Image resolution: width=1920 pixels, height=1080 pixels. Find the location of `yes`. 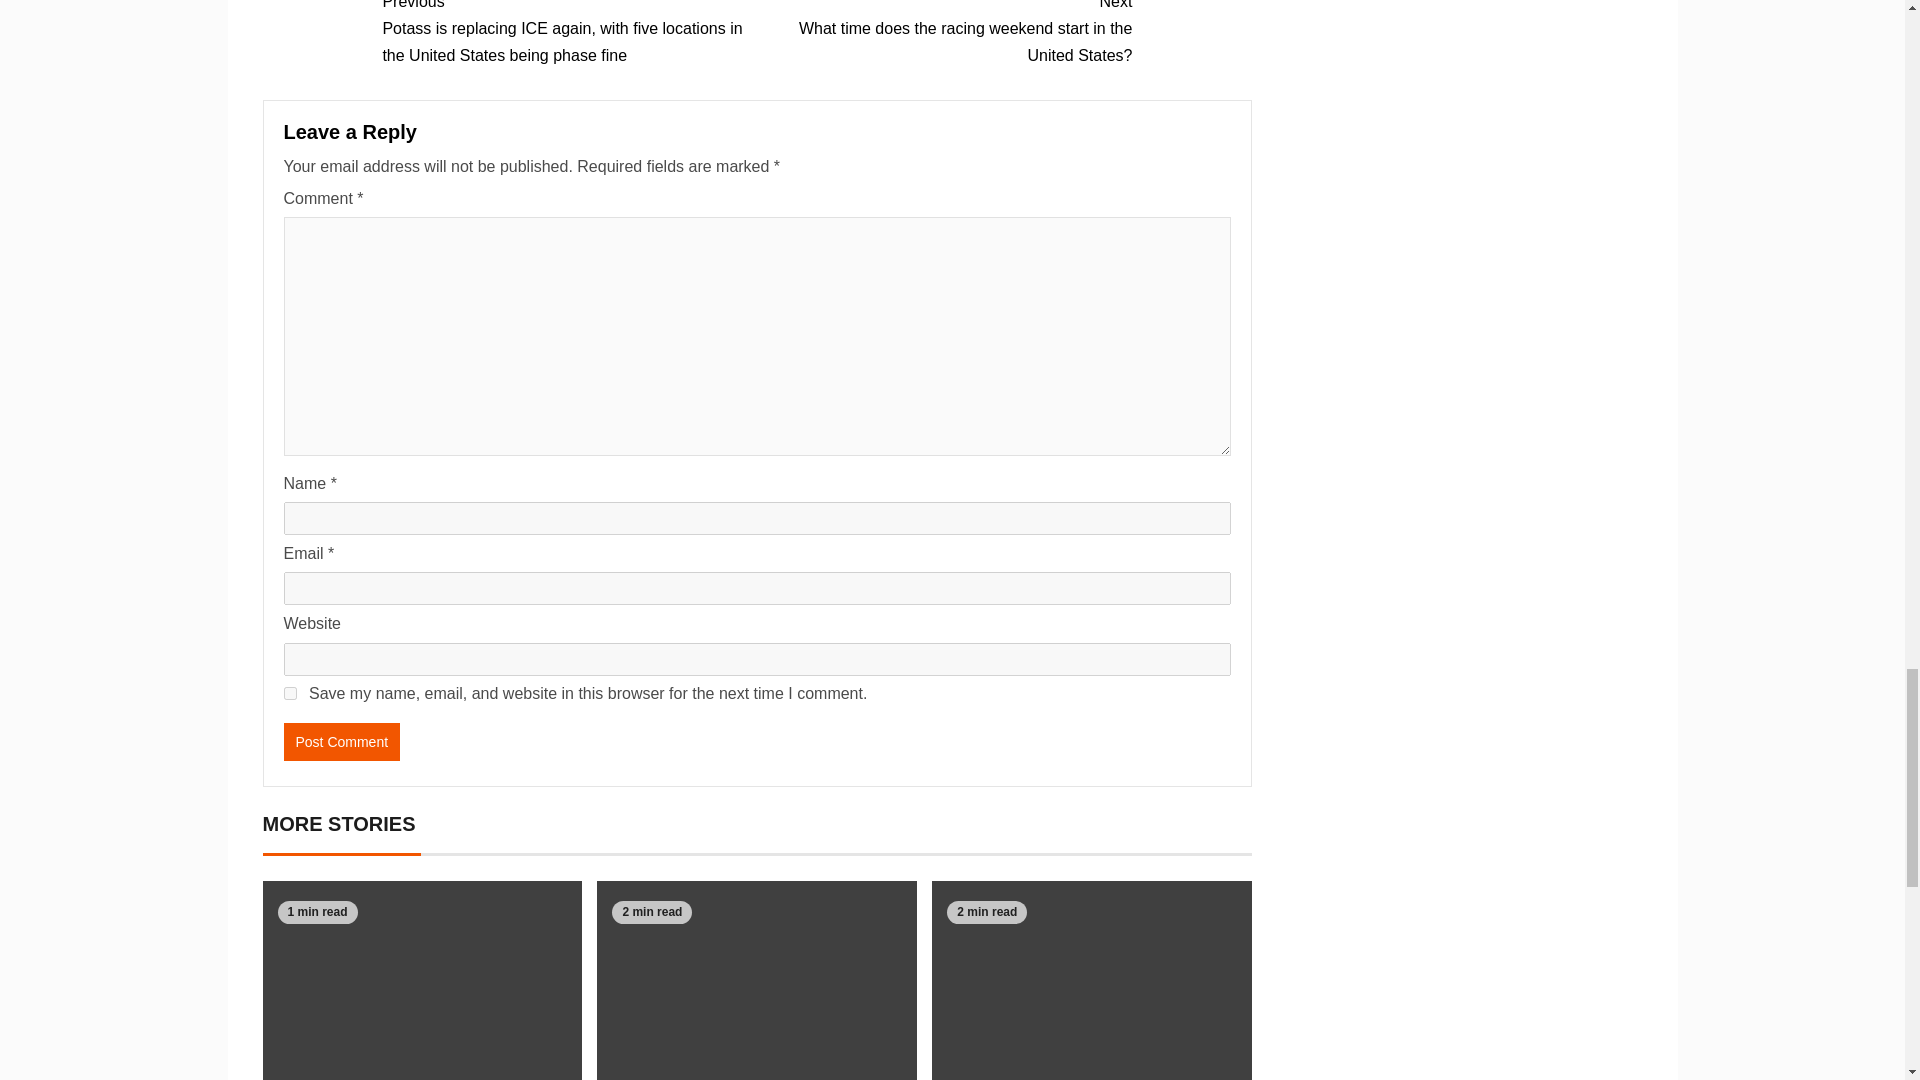

yes is located at coordinates (290, 692).